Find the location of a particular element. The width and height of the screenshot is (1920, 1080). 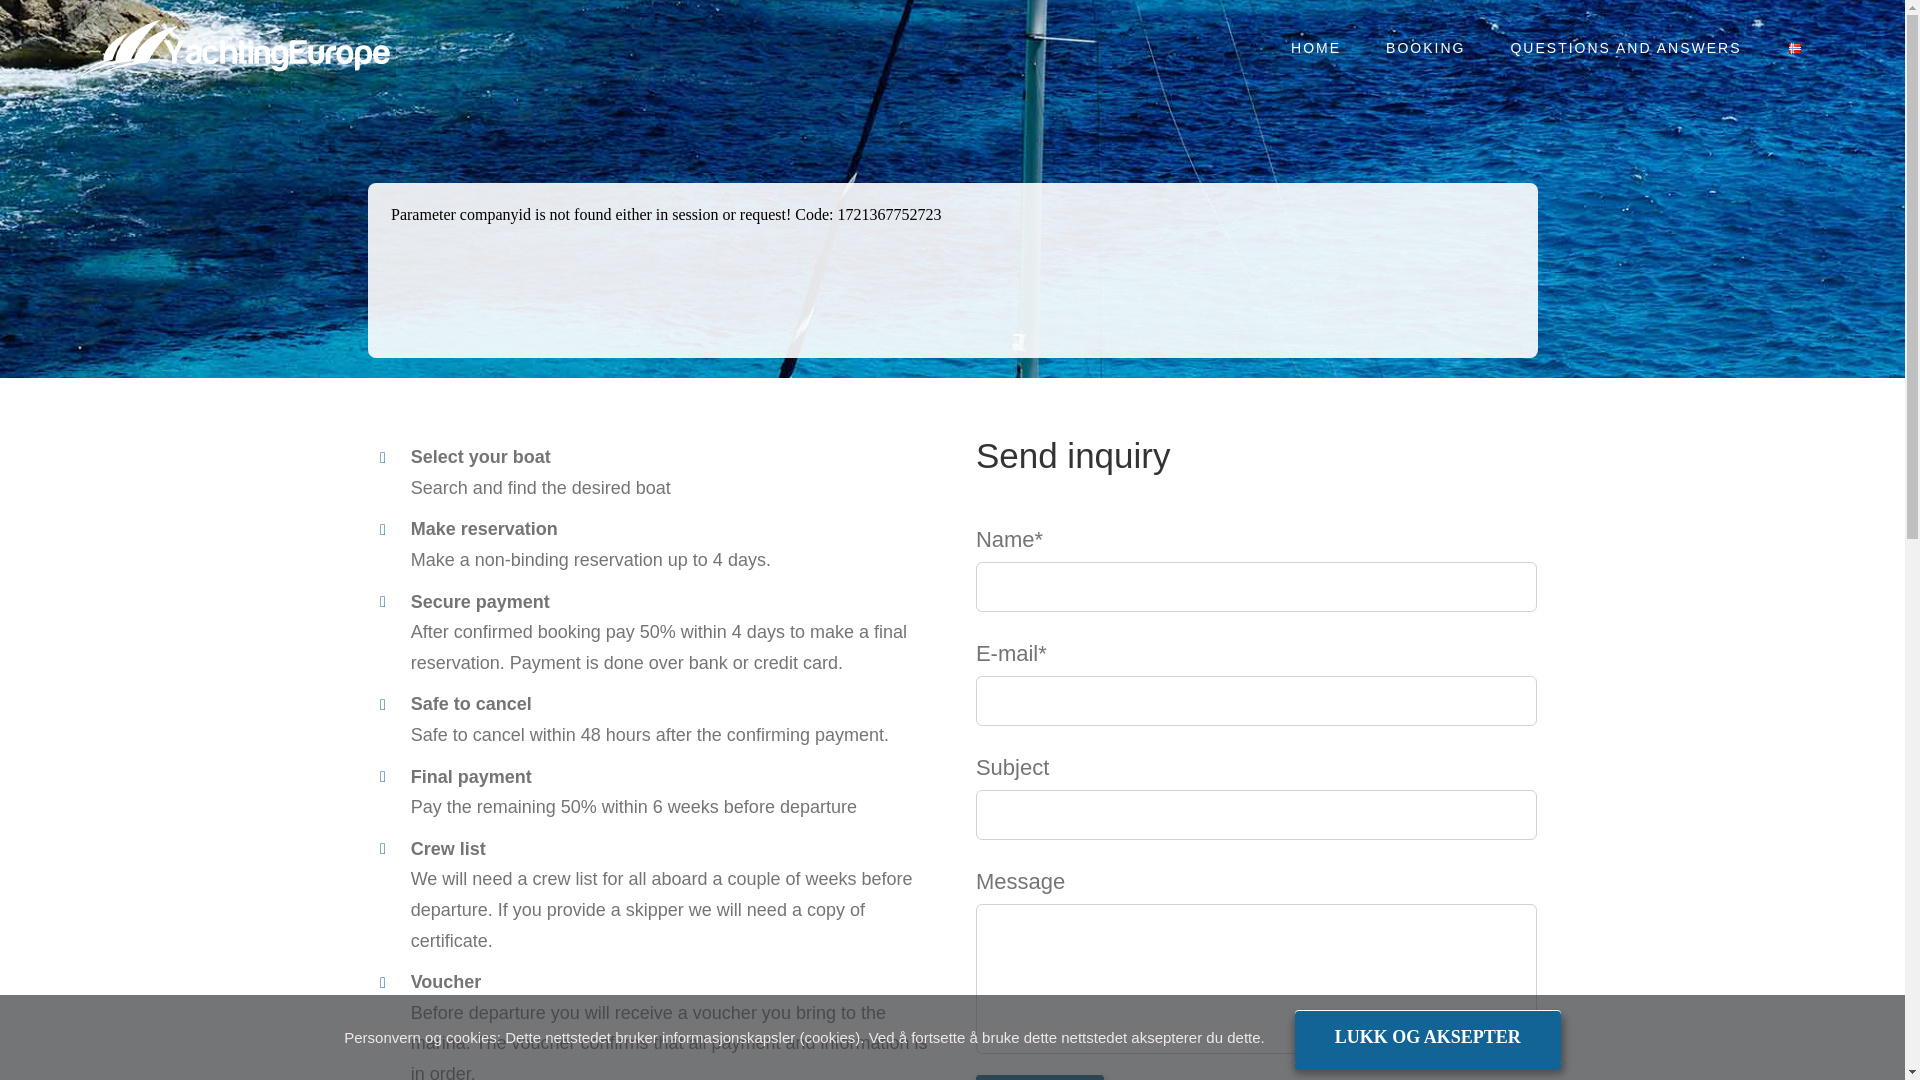

Send is located at coordinates (1040, 1076).